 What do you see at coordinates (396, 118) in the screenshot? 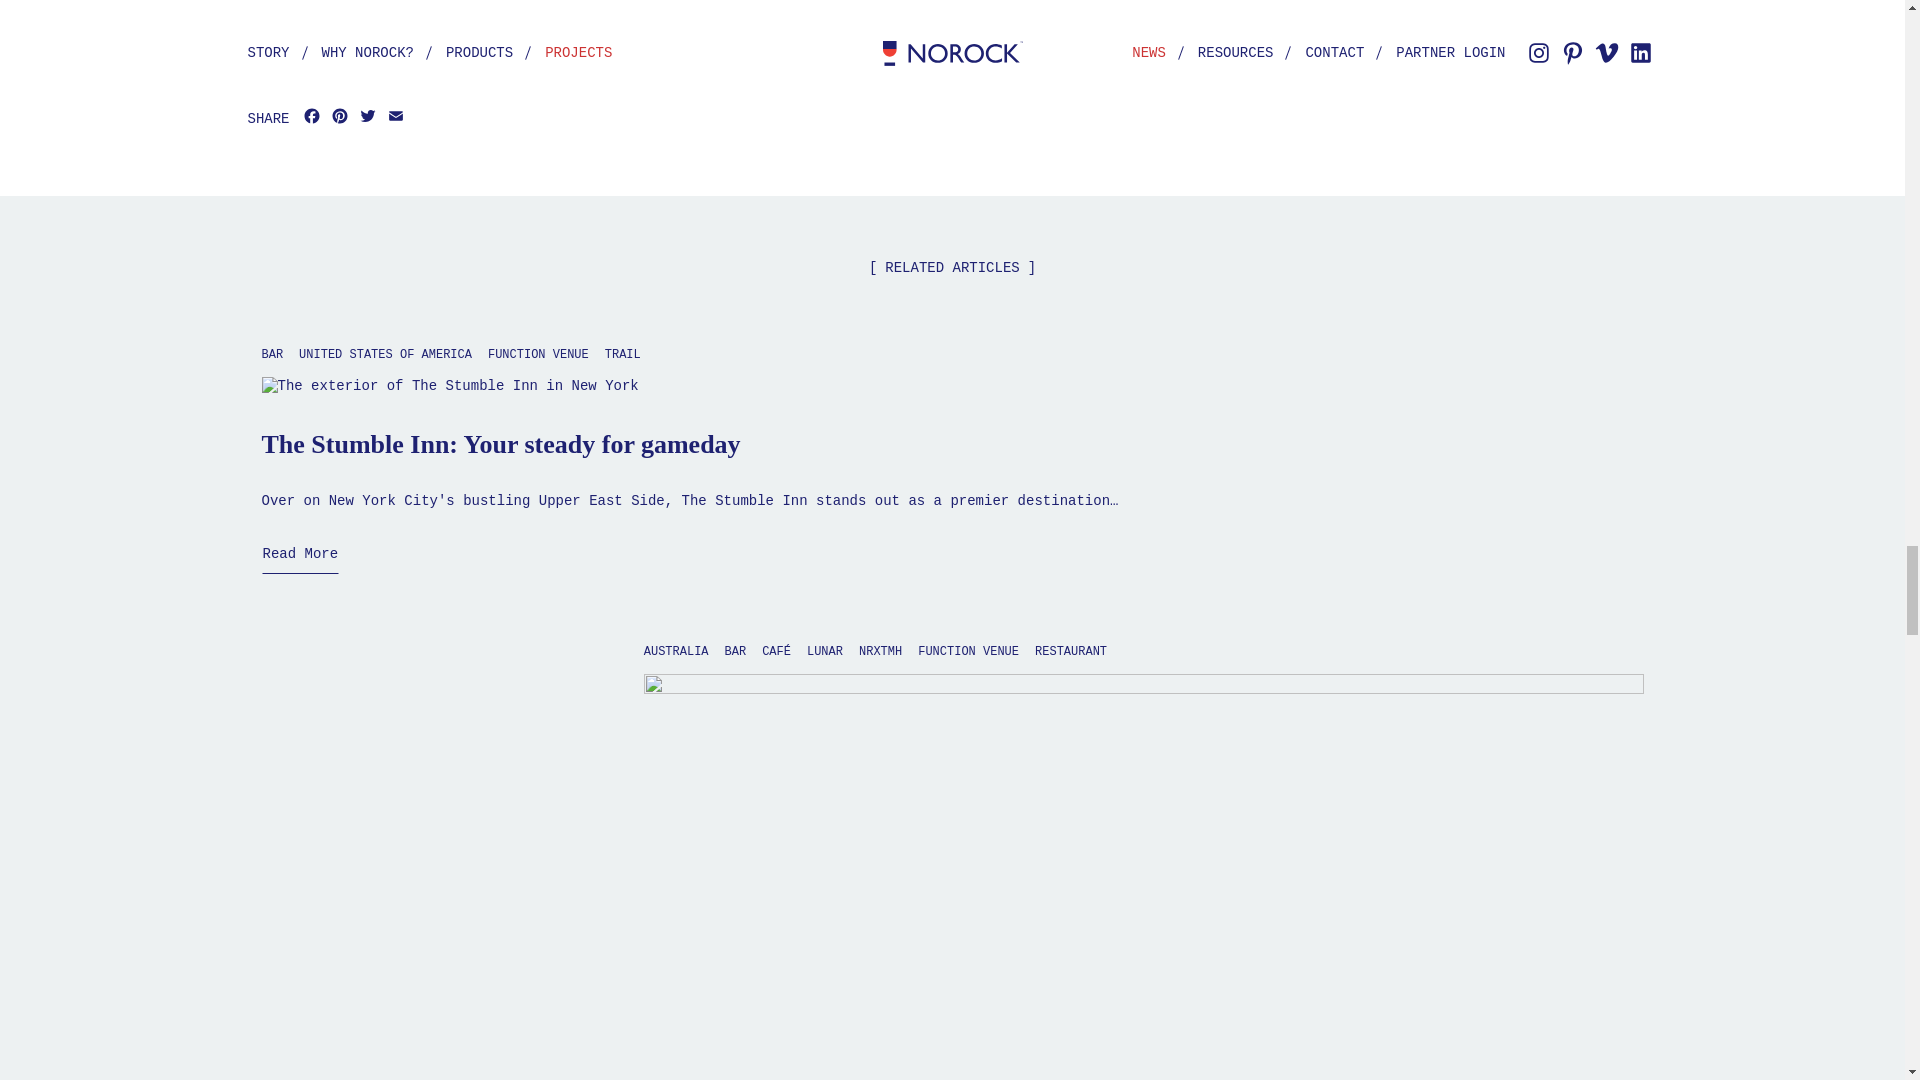
I see `Email` at bounding box center [396, 118].